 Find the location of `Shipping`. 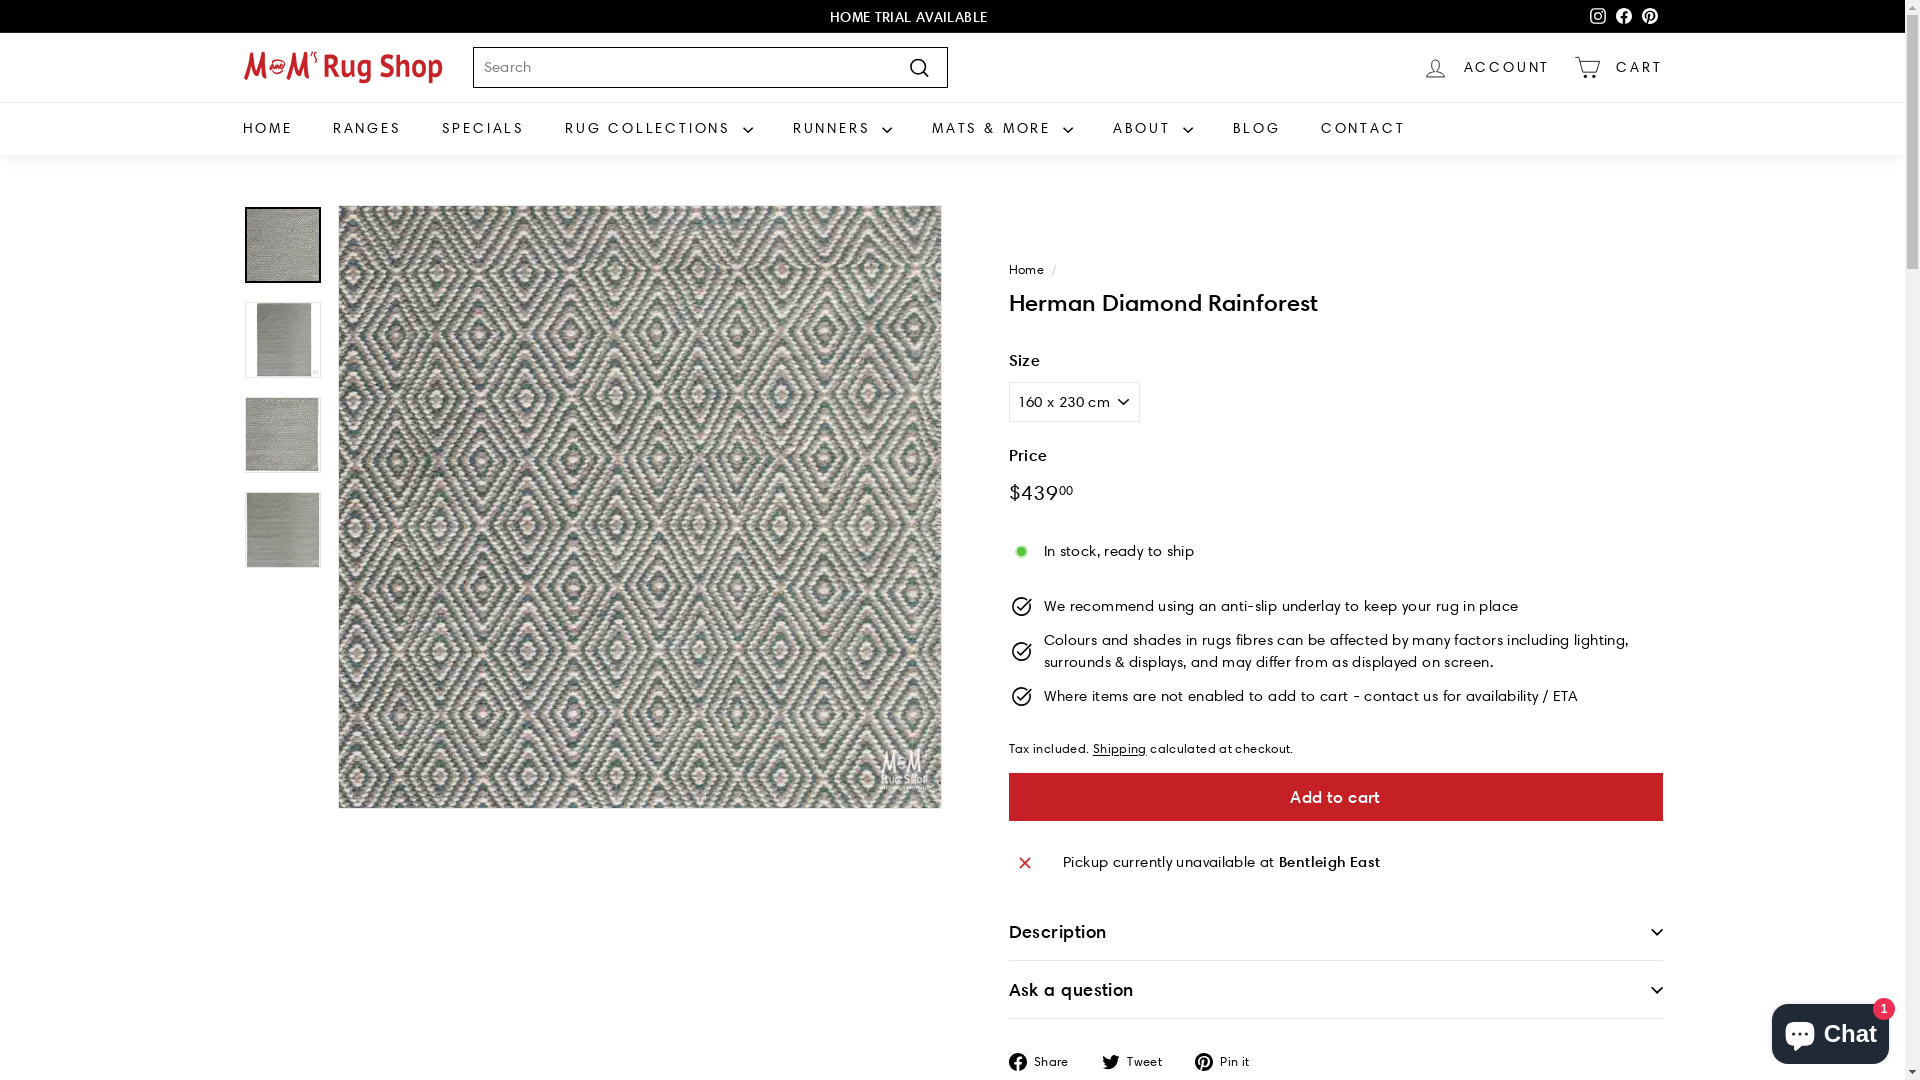

Shipping is located at coordinates (1120, 748).